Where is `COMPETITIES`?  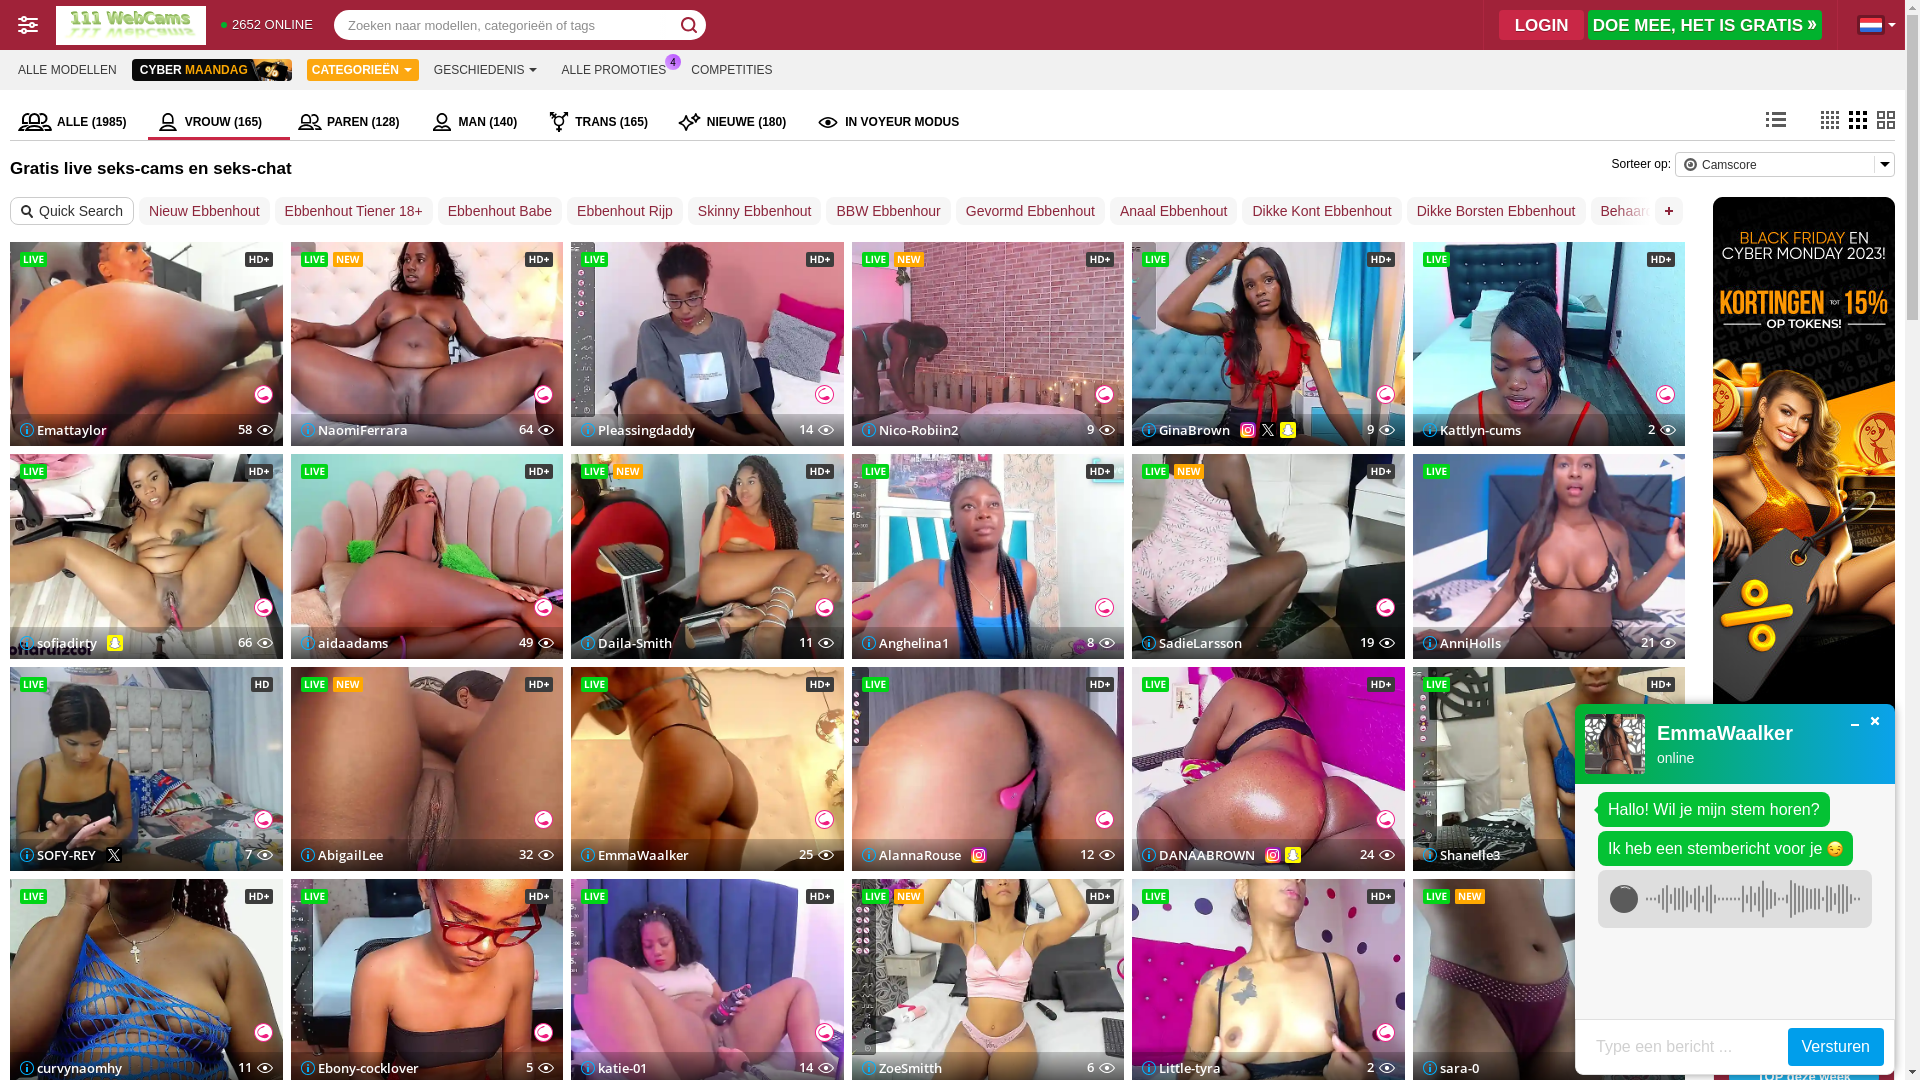 COMPETITIES is located at coordinates (732, 70).